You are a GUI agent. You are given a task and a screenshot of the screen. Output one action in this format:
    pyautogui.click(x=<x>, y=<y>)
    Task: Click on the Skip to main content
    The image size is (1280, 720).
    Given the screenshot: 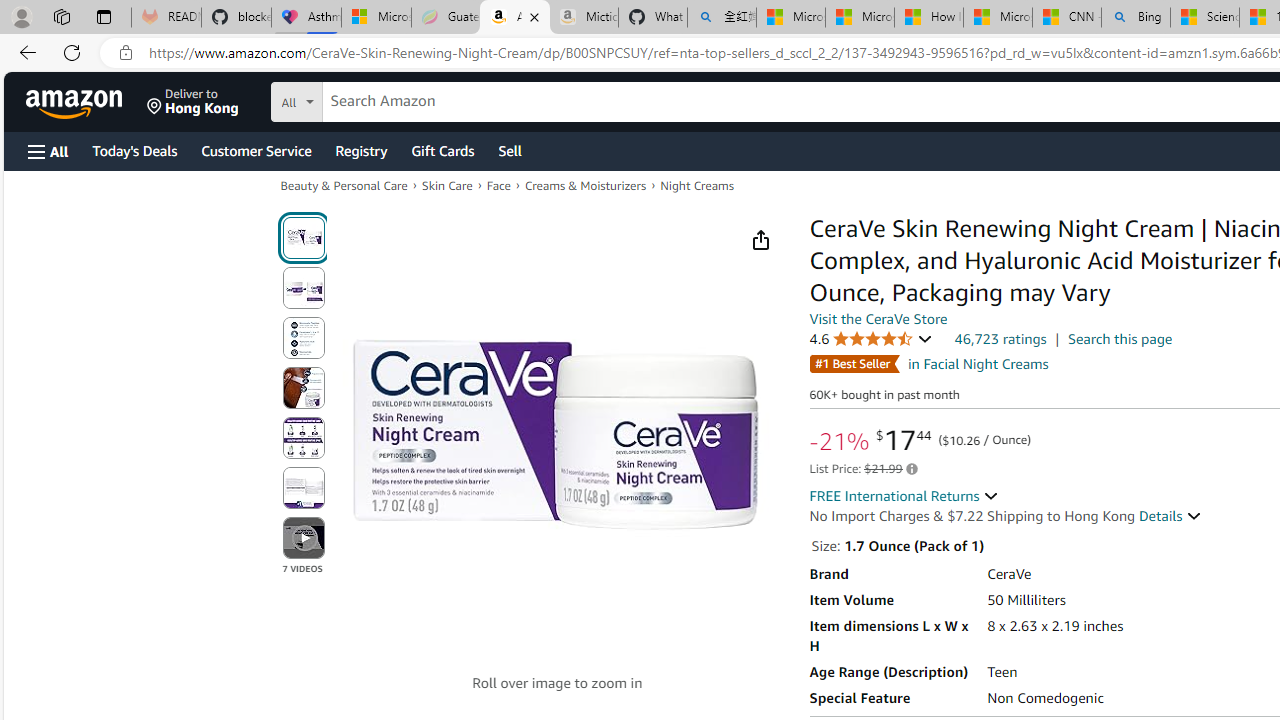 What is the action you would take?
    pyautogui.click(x=86, y=100)
    